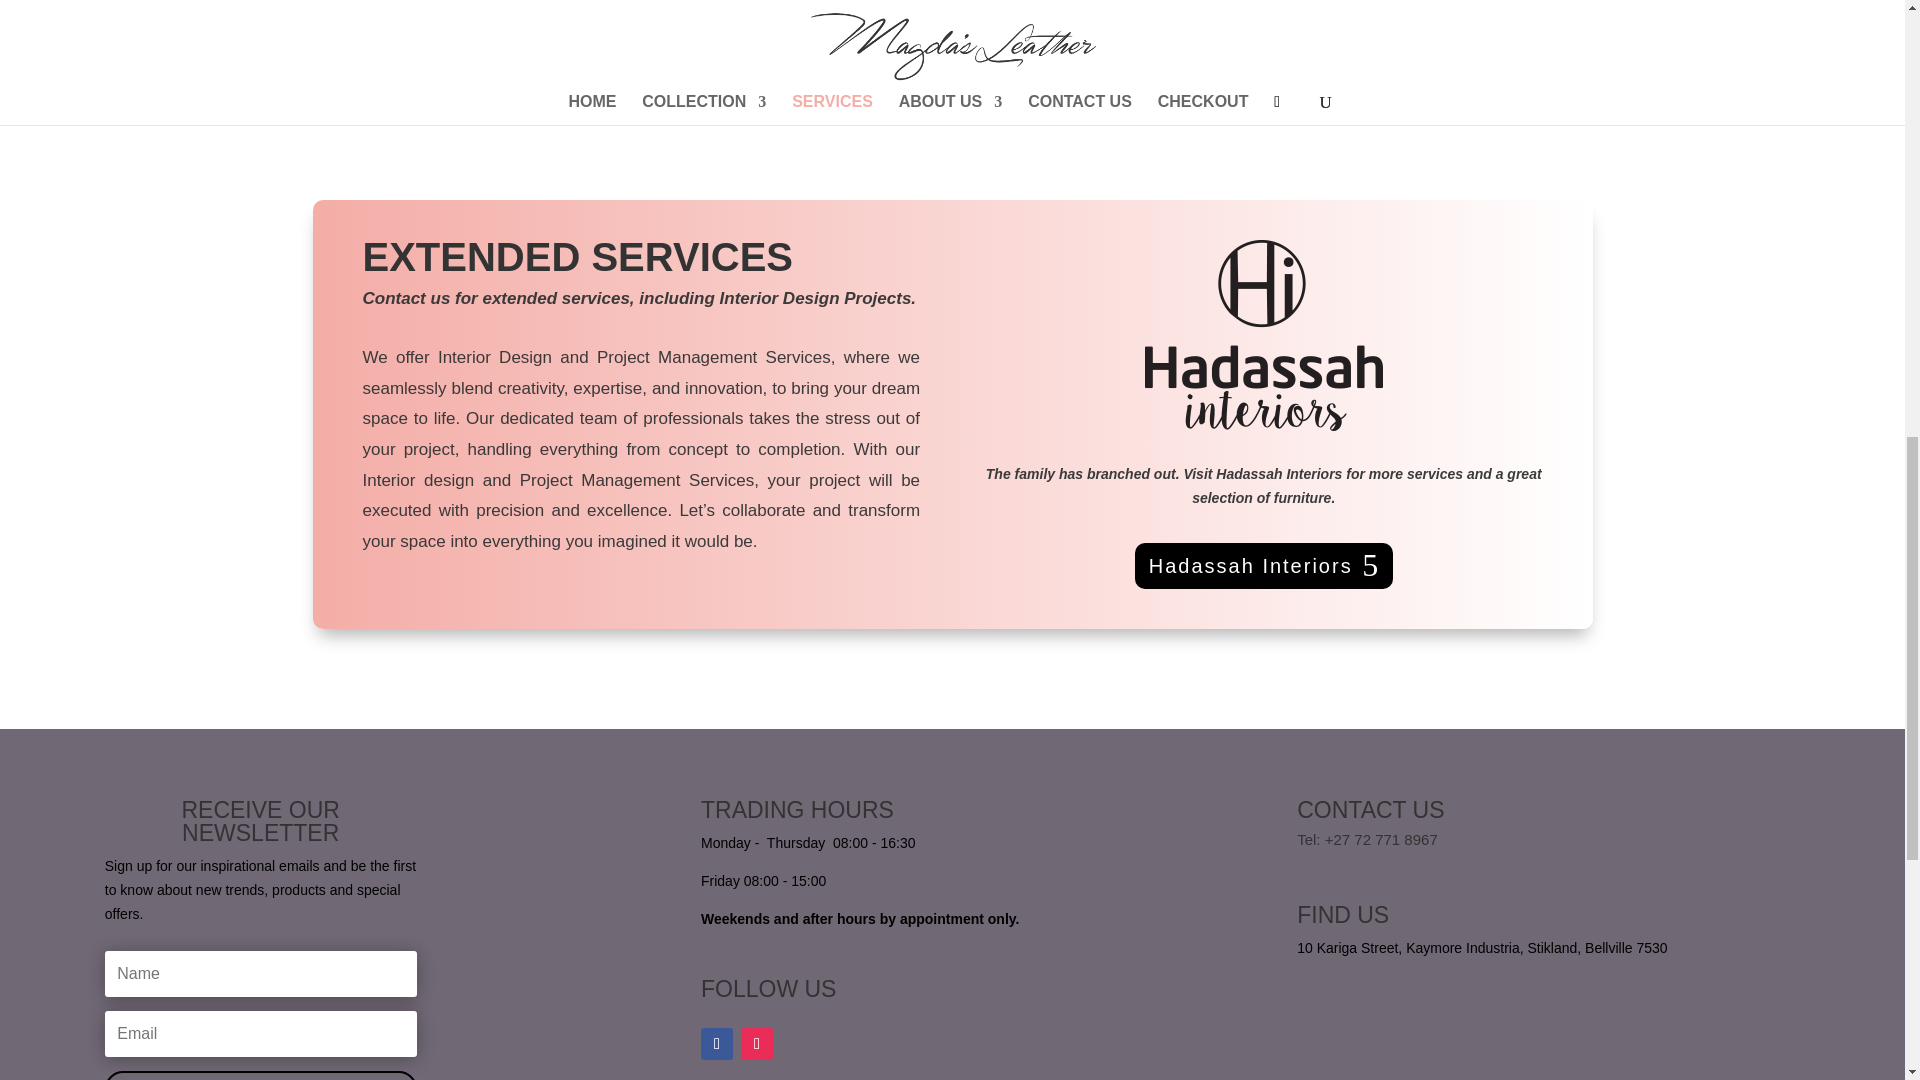  Describe the element at coordinates (757, 1044) in the screenshot. I see `Follow on Instagram` at that location.